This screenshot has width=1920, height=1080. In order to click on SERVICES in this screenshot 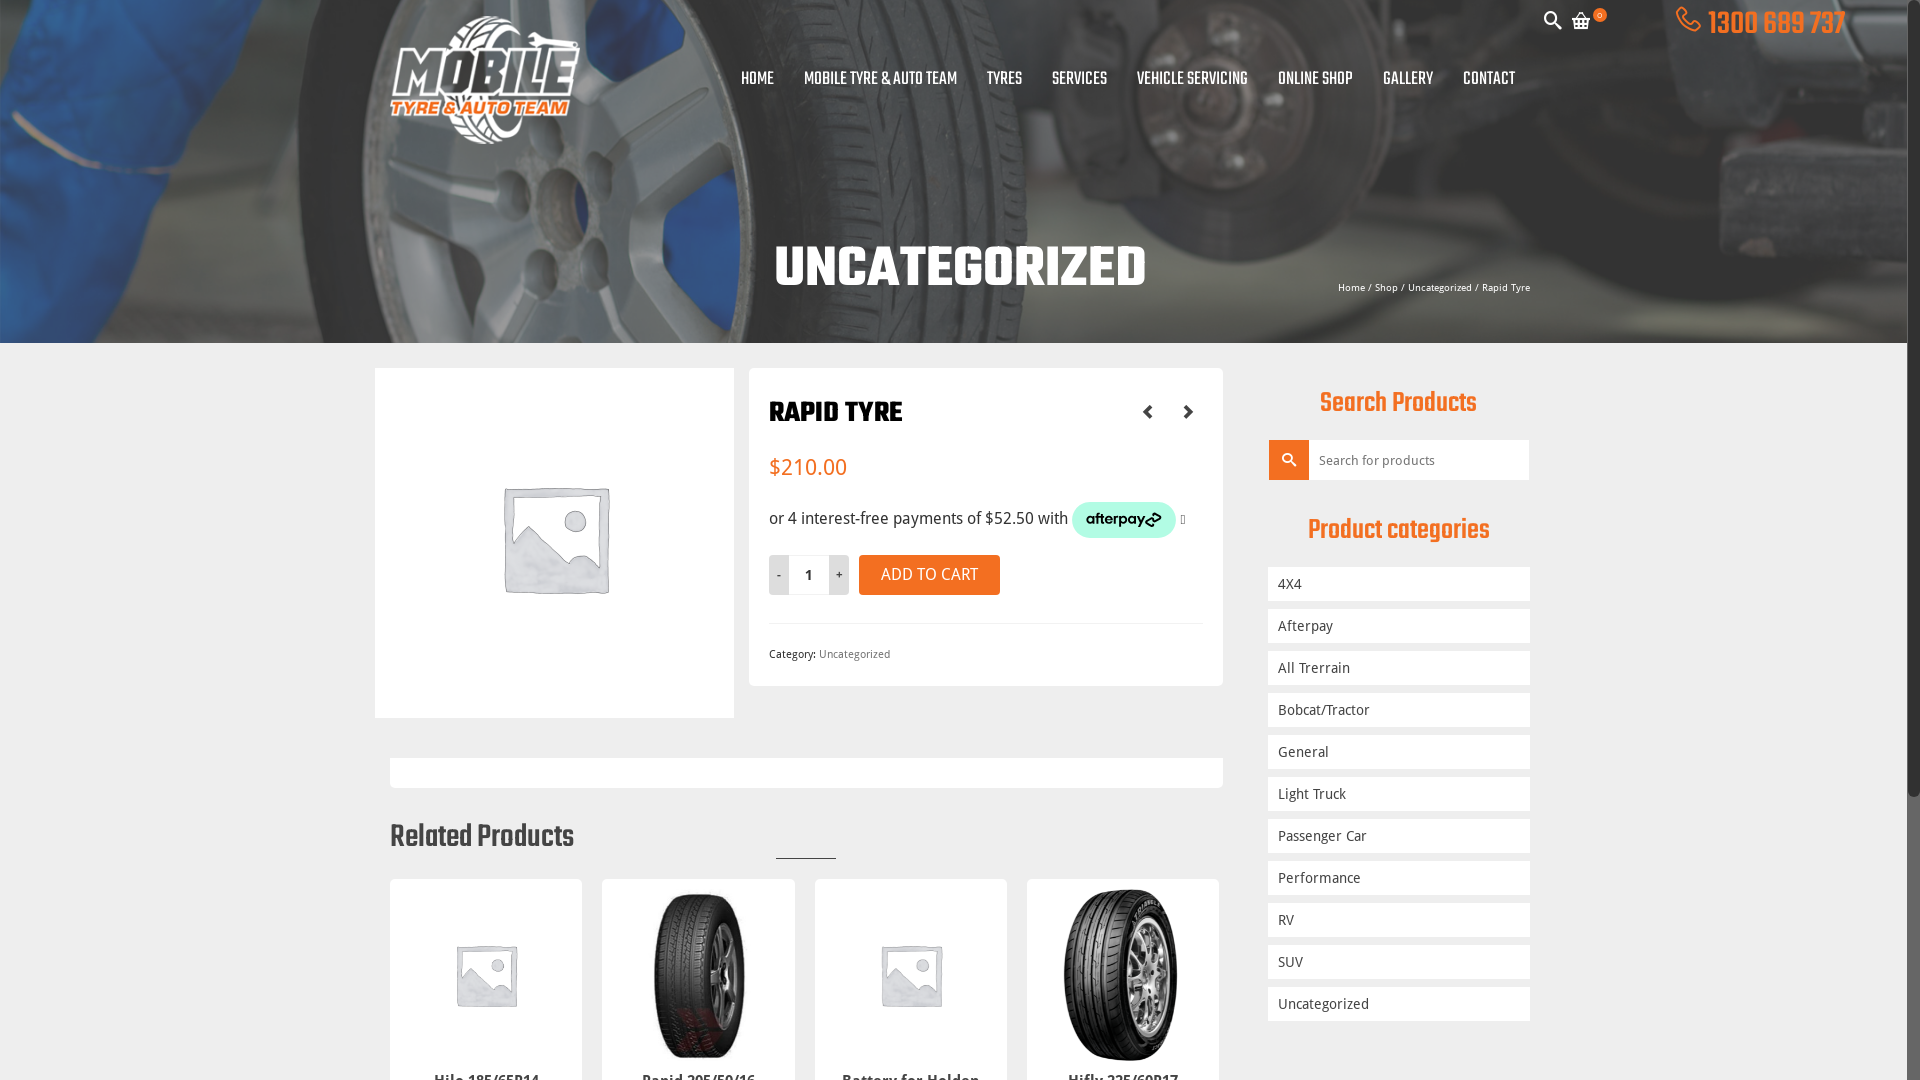, I will do `click(1080, 80)`.